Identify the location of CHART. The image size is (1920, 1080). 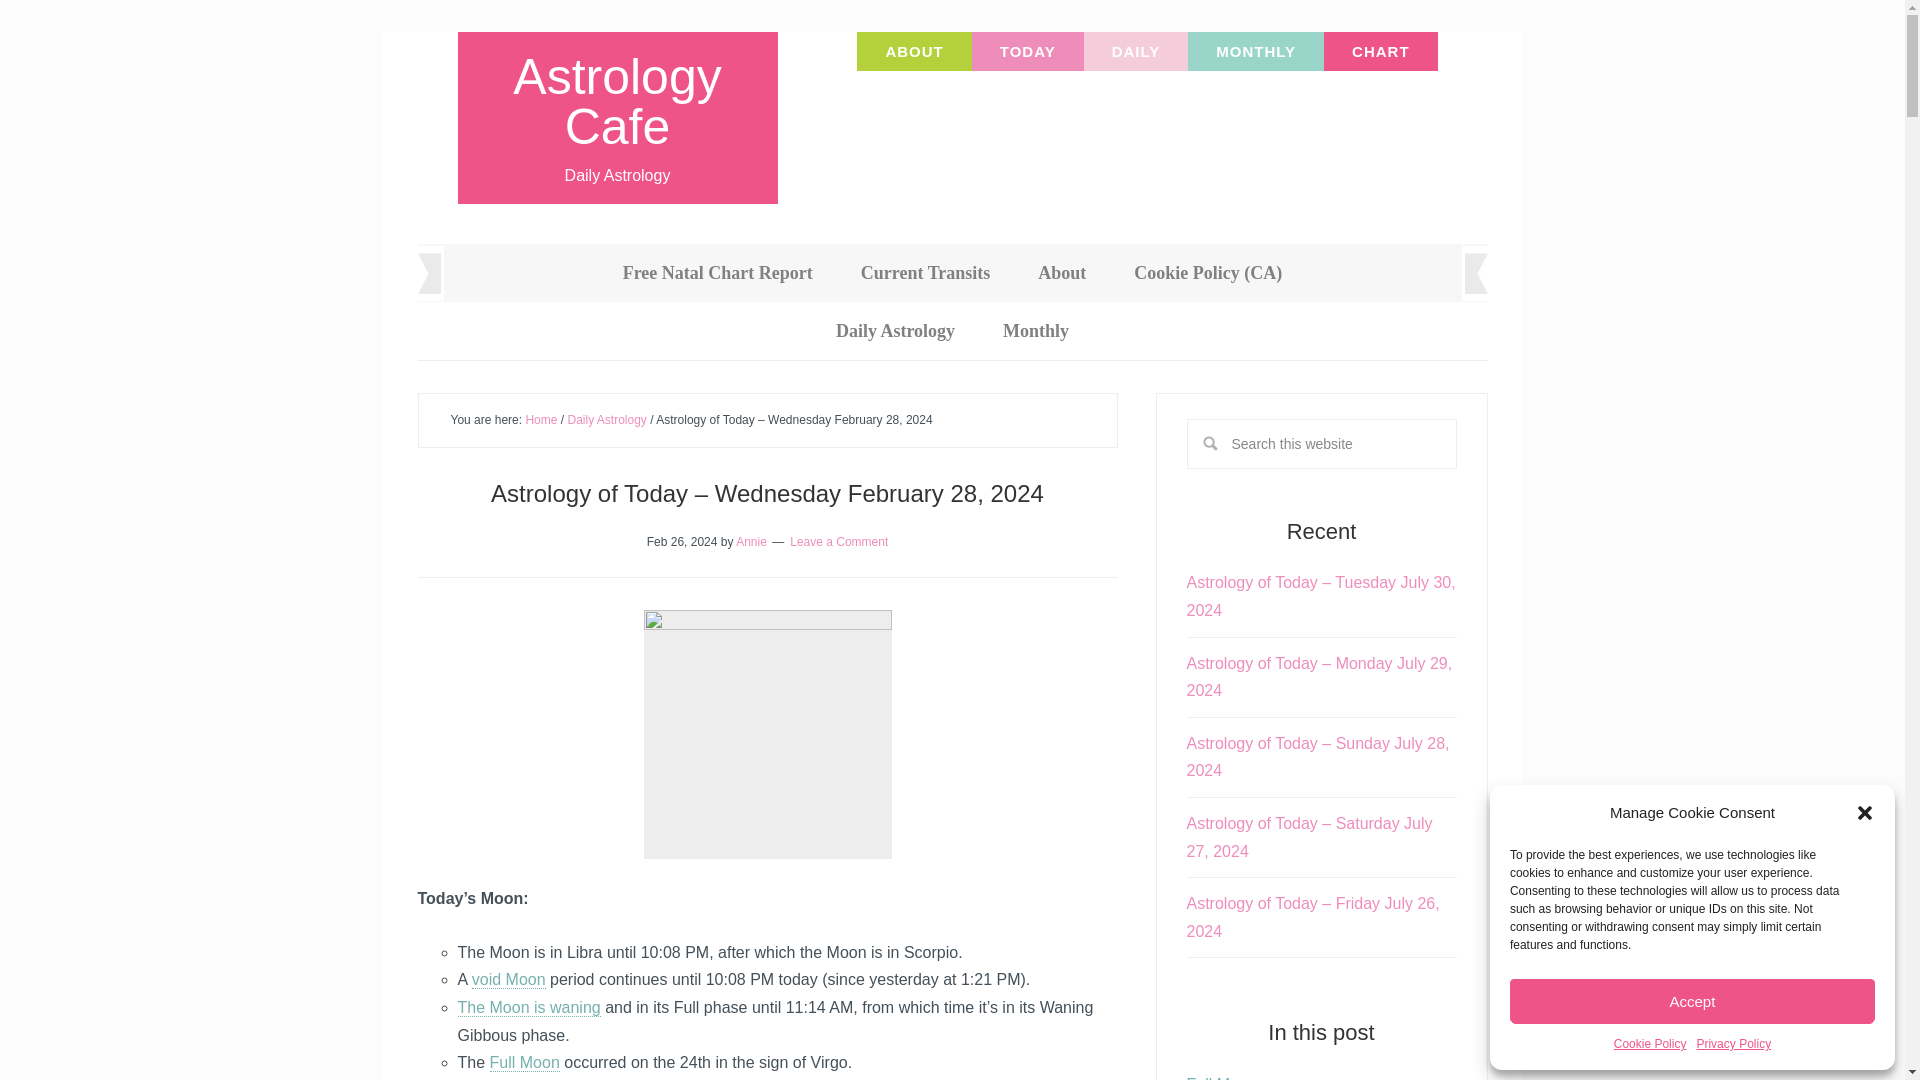
(1381, 52).